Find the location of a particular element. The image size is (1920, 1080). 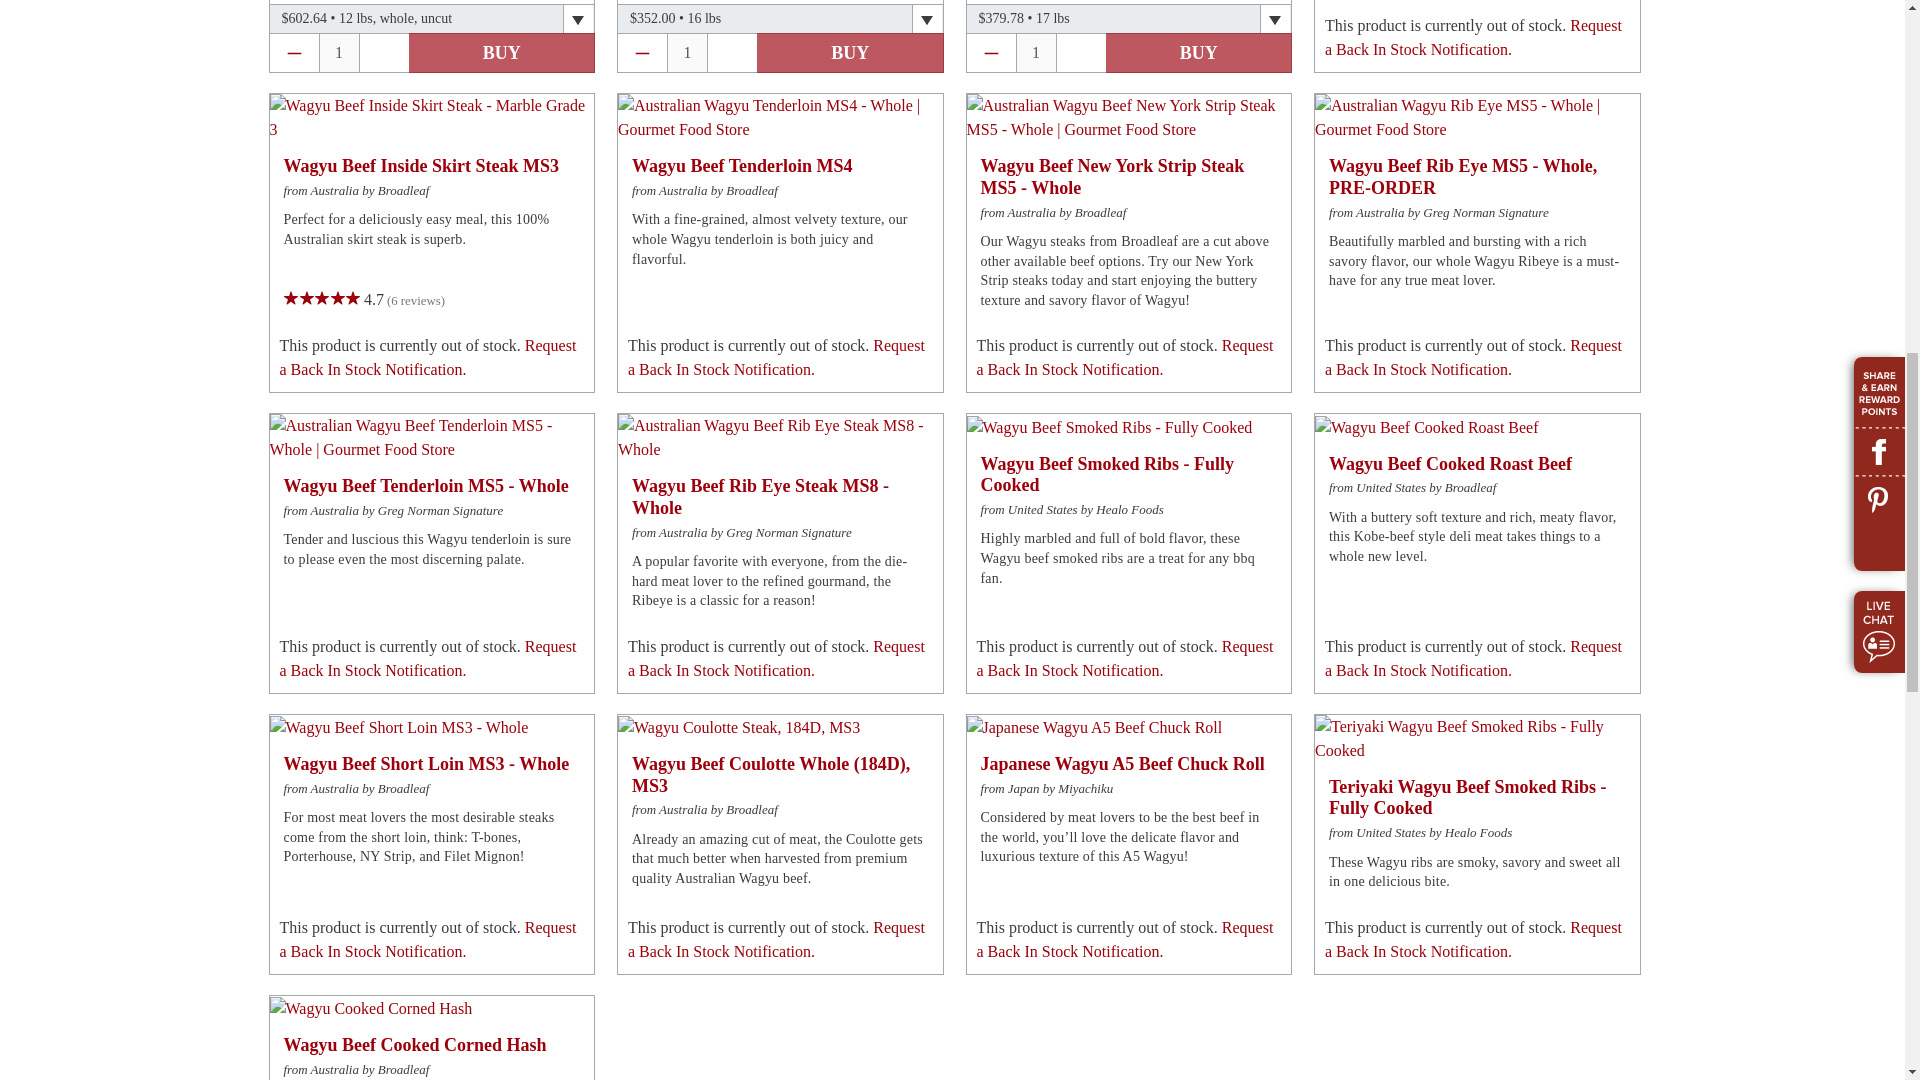

Buy is located at coordinates (501, 53).